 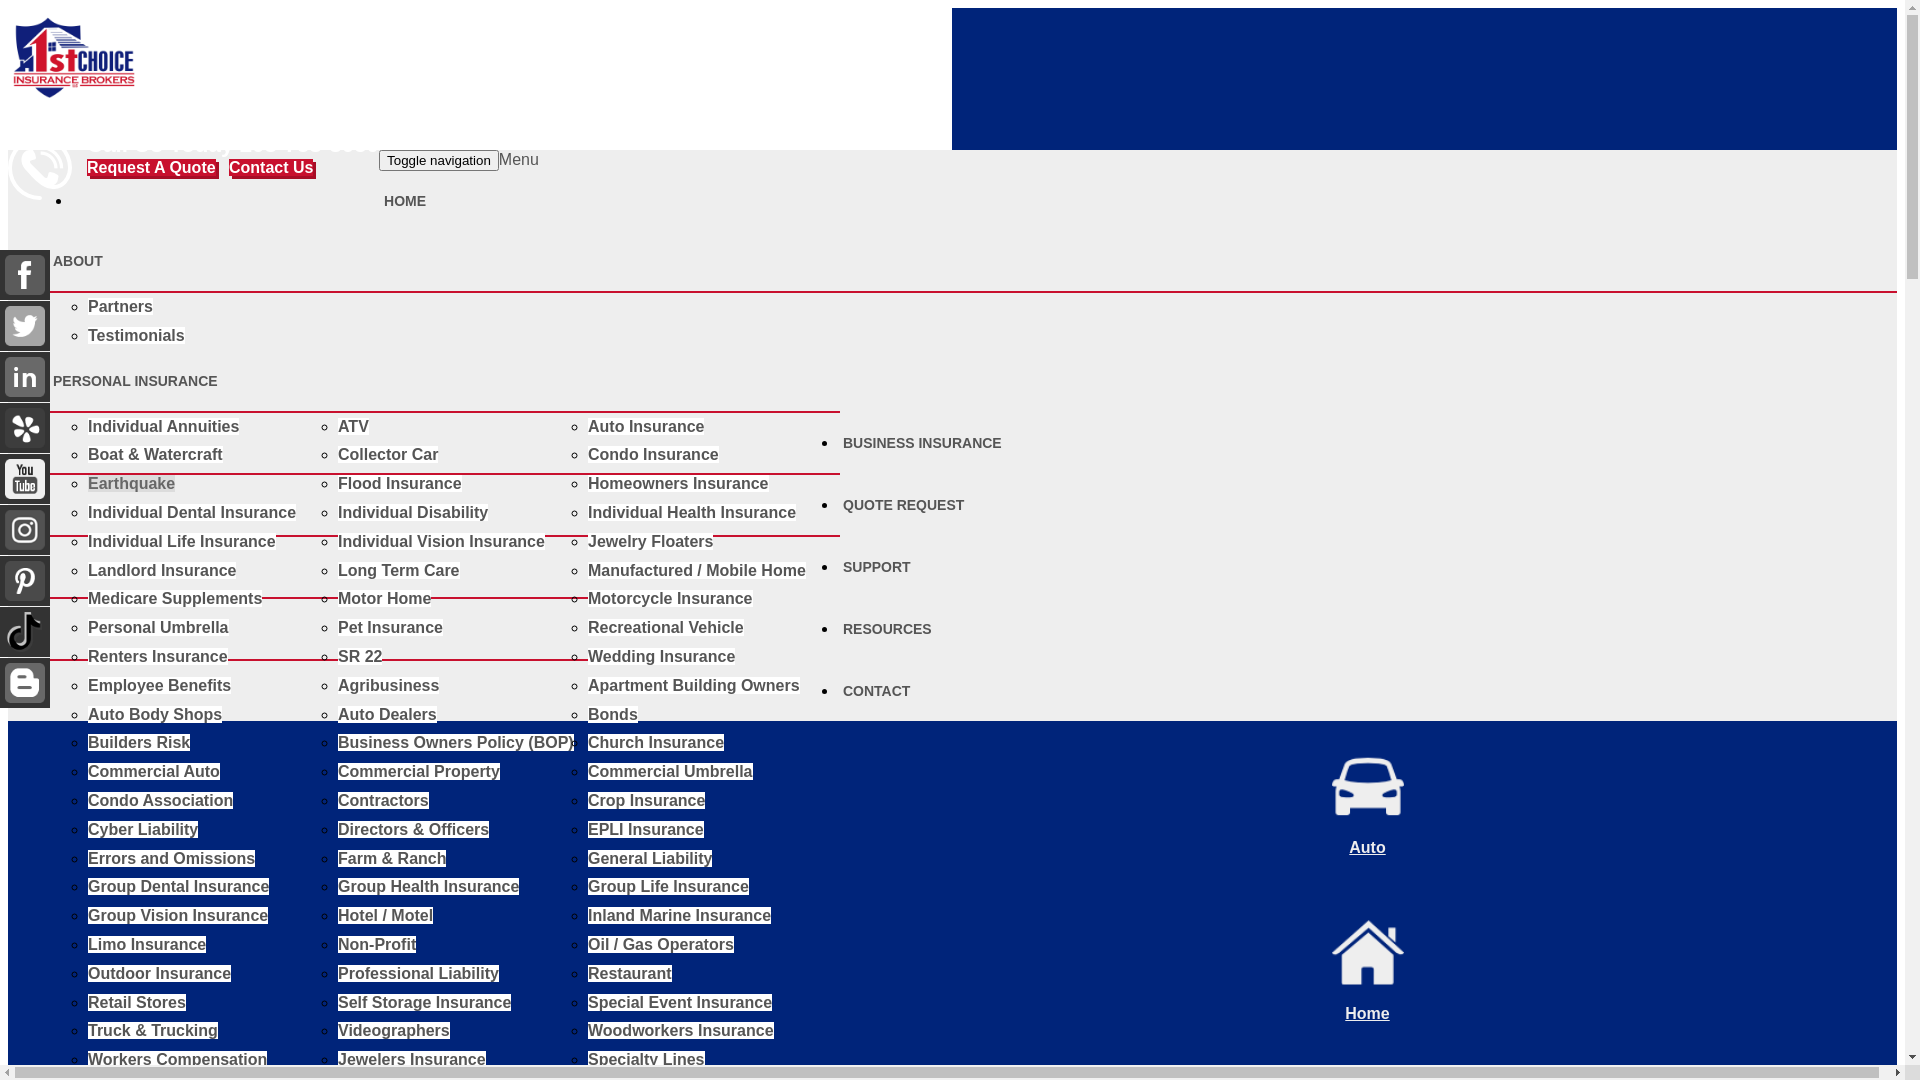 What do you see at coordinates (386, 916) in the screenshot?
I see `Hotel / Motel` at bounding box center [386, 916].